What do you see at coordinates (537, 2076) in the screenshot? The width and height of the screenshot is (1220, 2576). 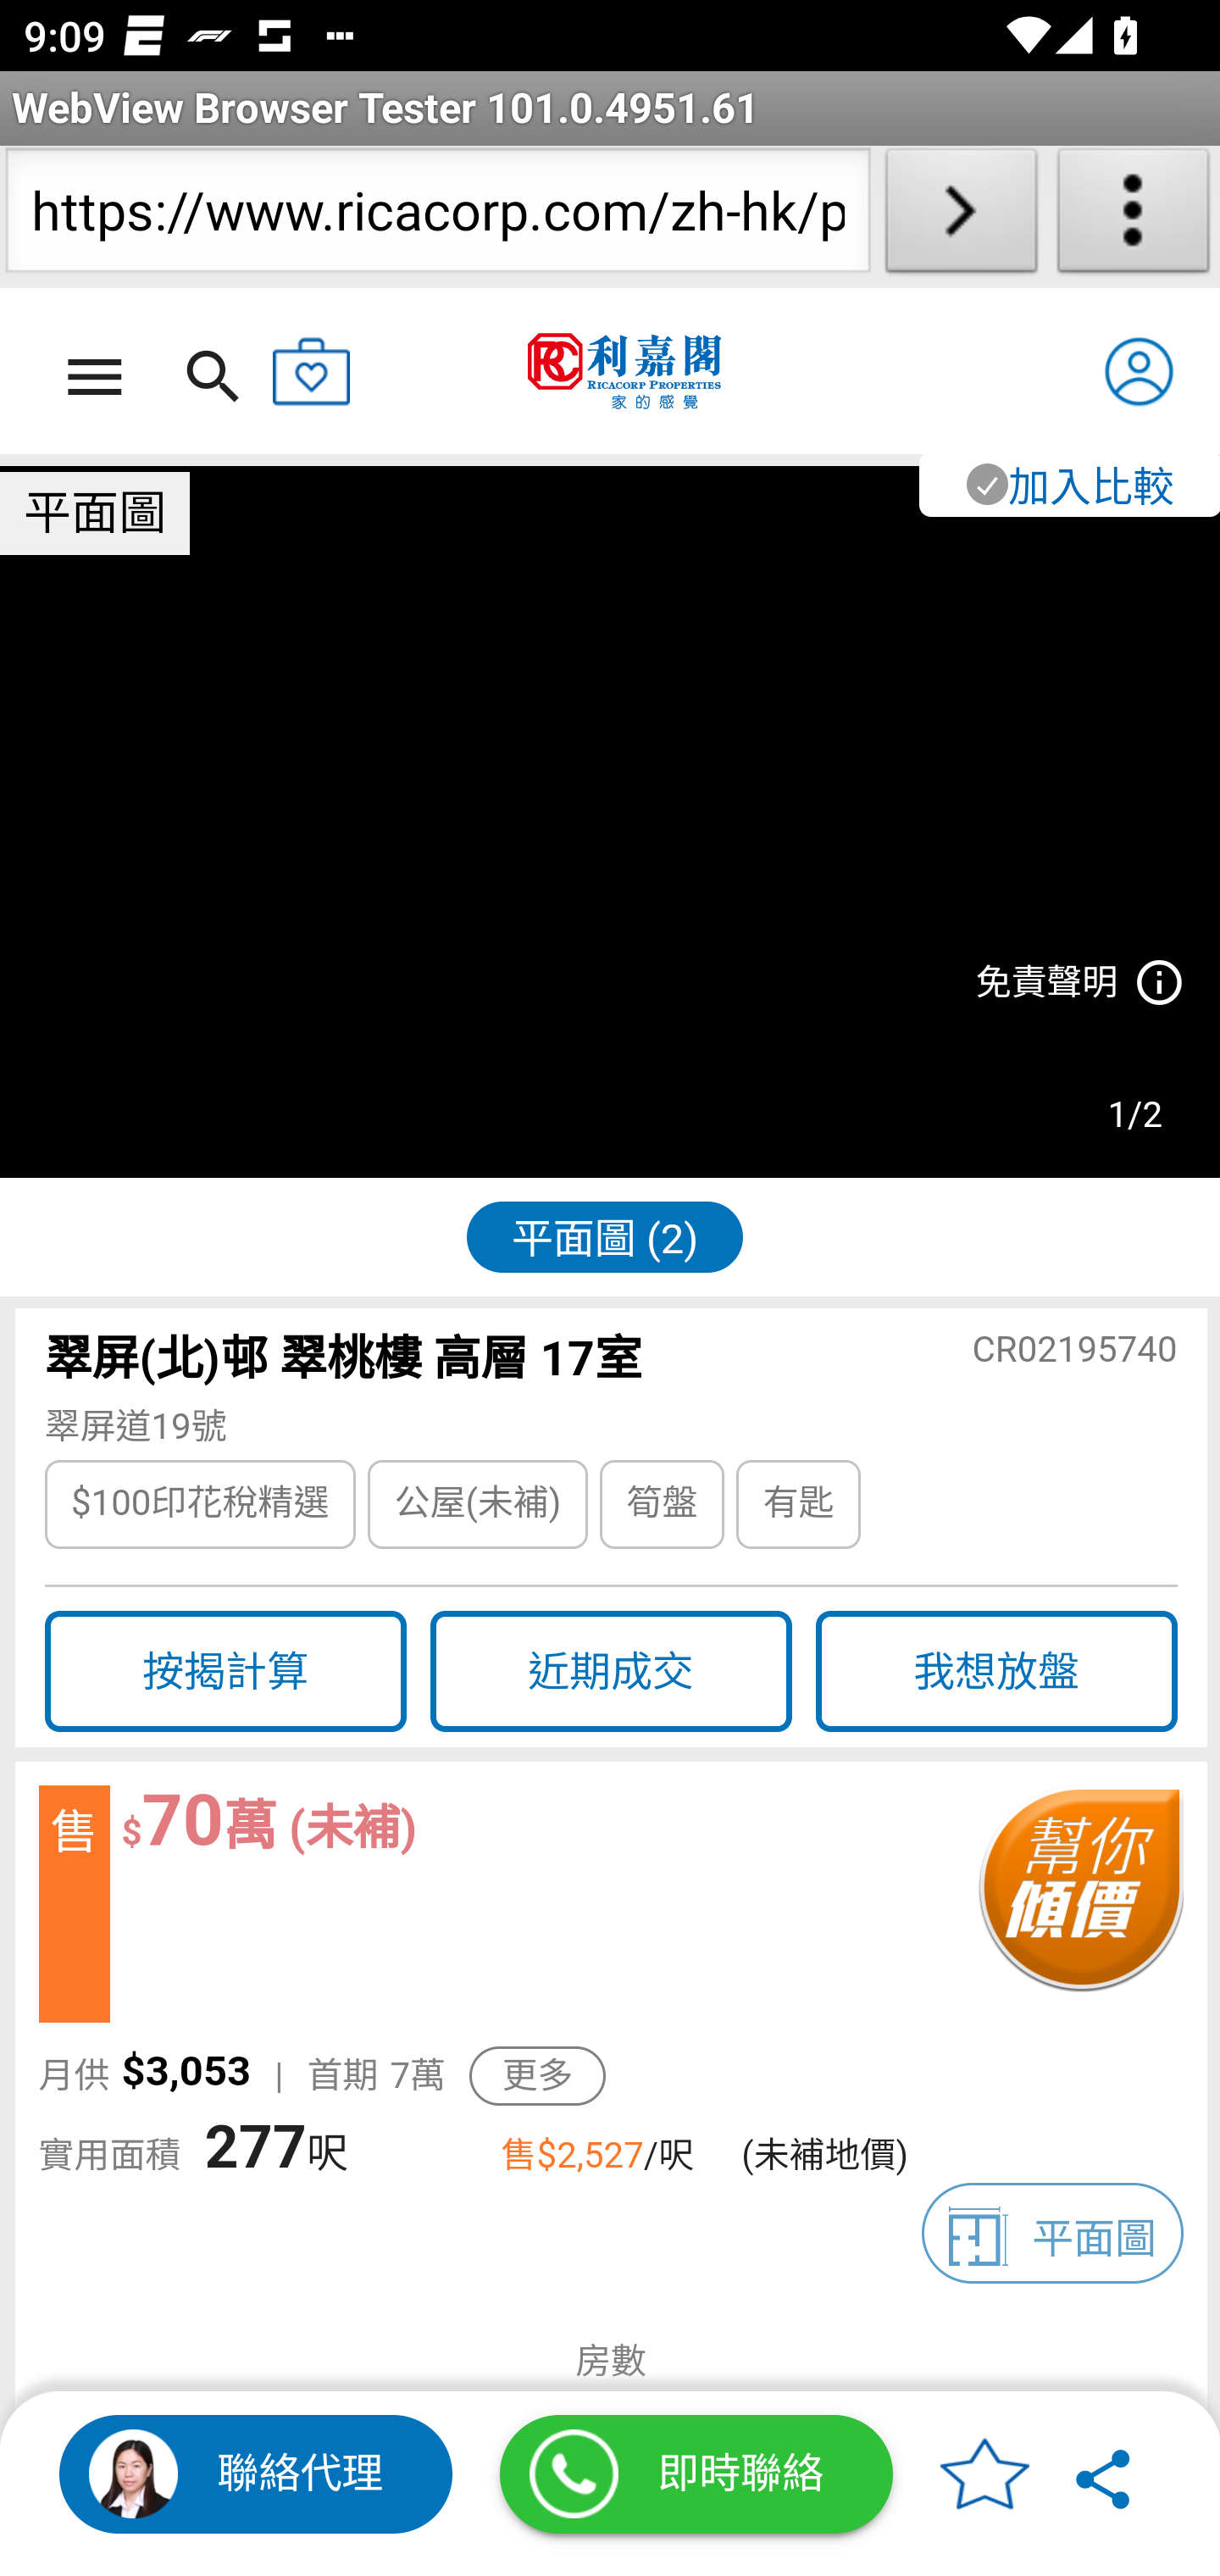 I see `更多` at bounding box center [537, 2076].